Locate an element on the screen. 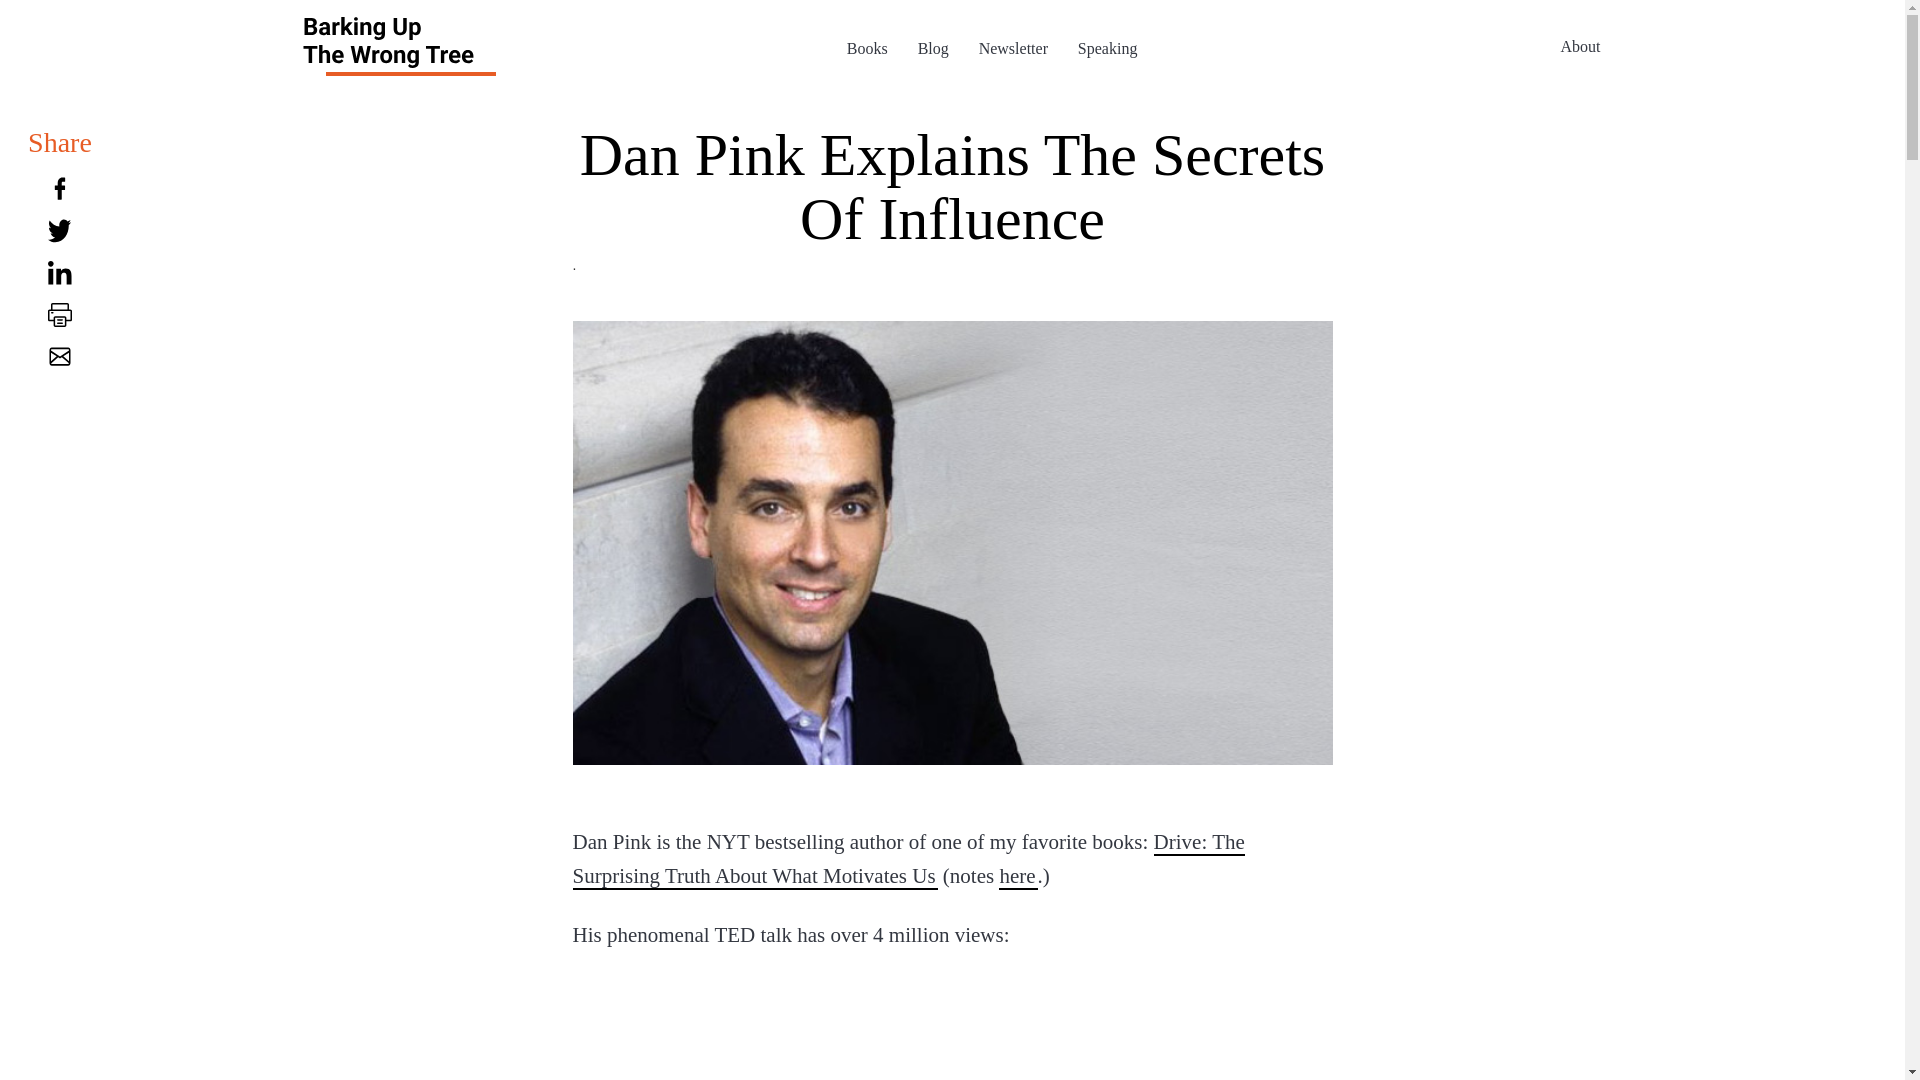  Blog is located at coordinates (932, 48).